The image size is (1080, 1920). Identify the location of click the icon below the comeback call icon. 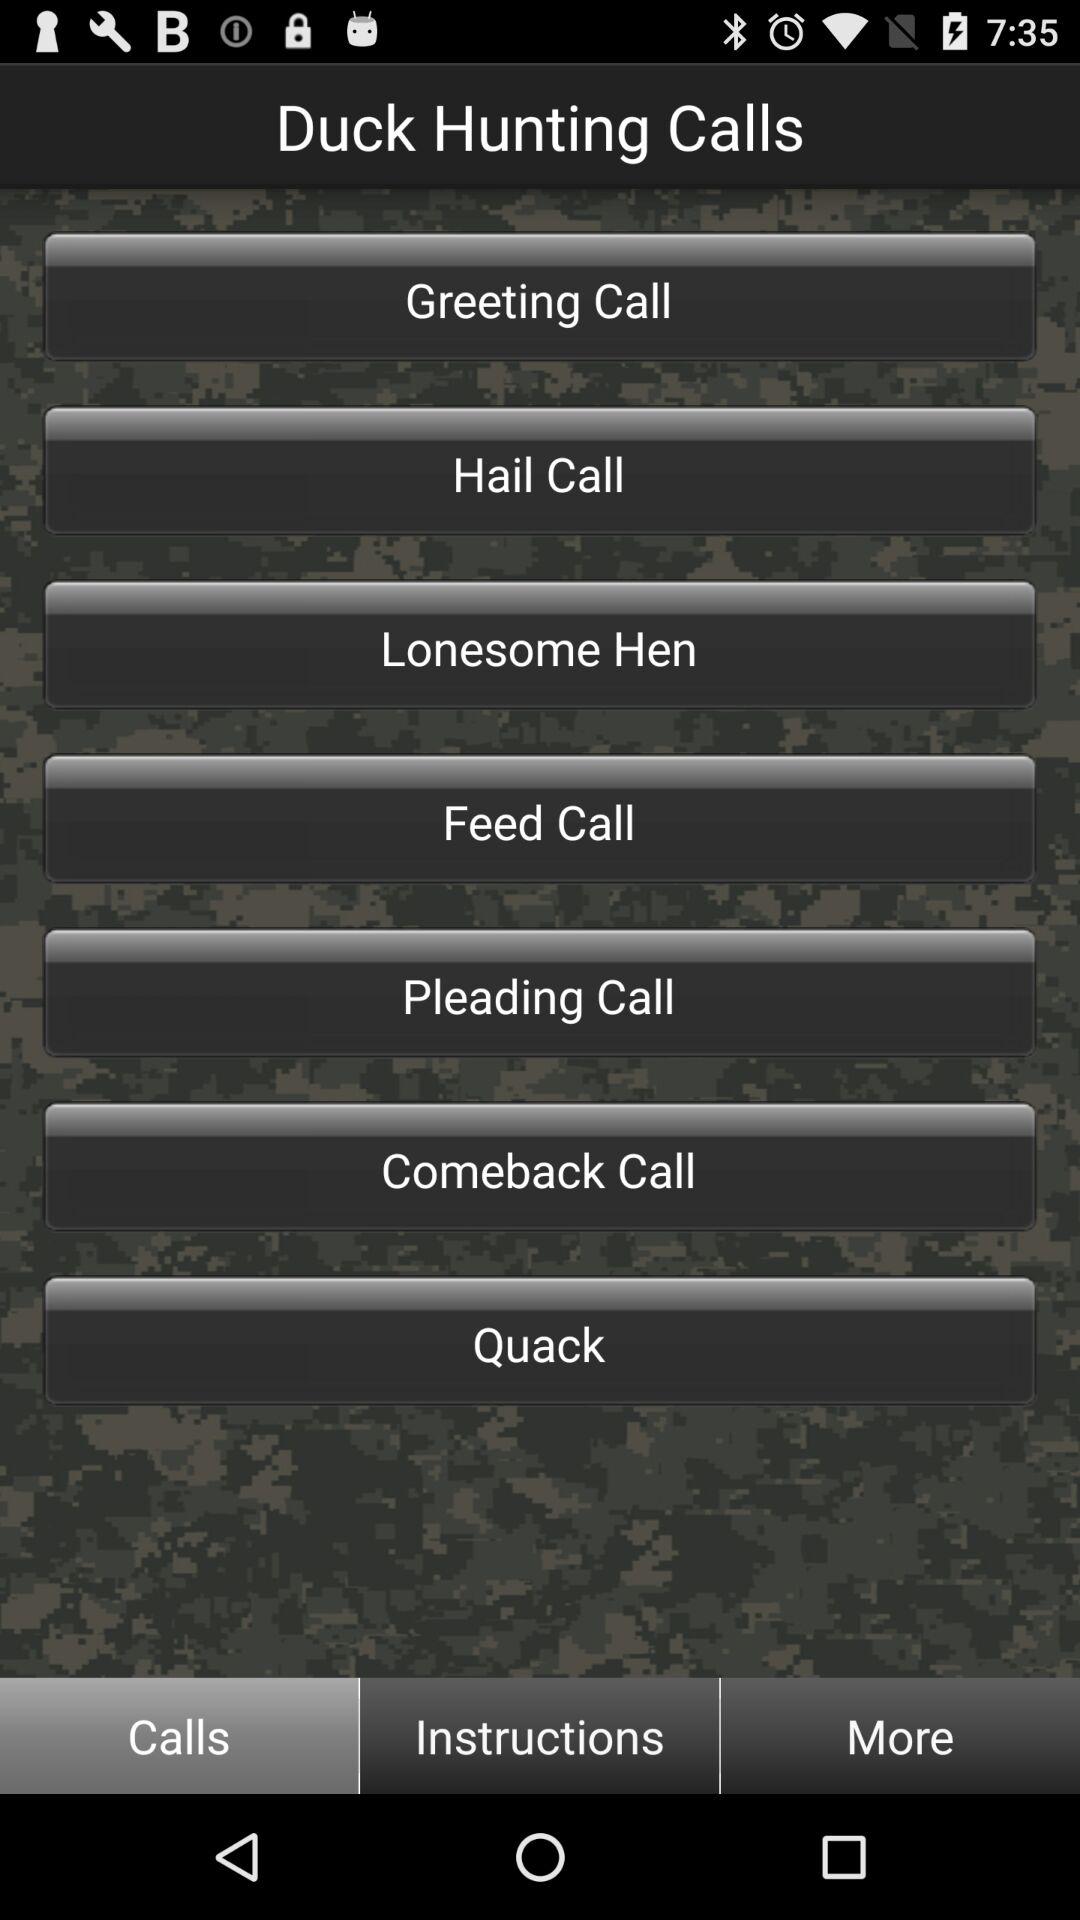
(540, 1341).